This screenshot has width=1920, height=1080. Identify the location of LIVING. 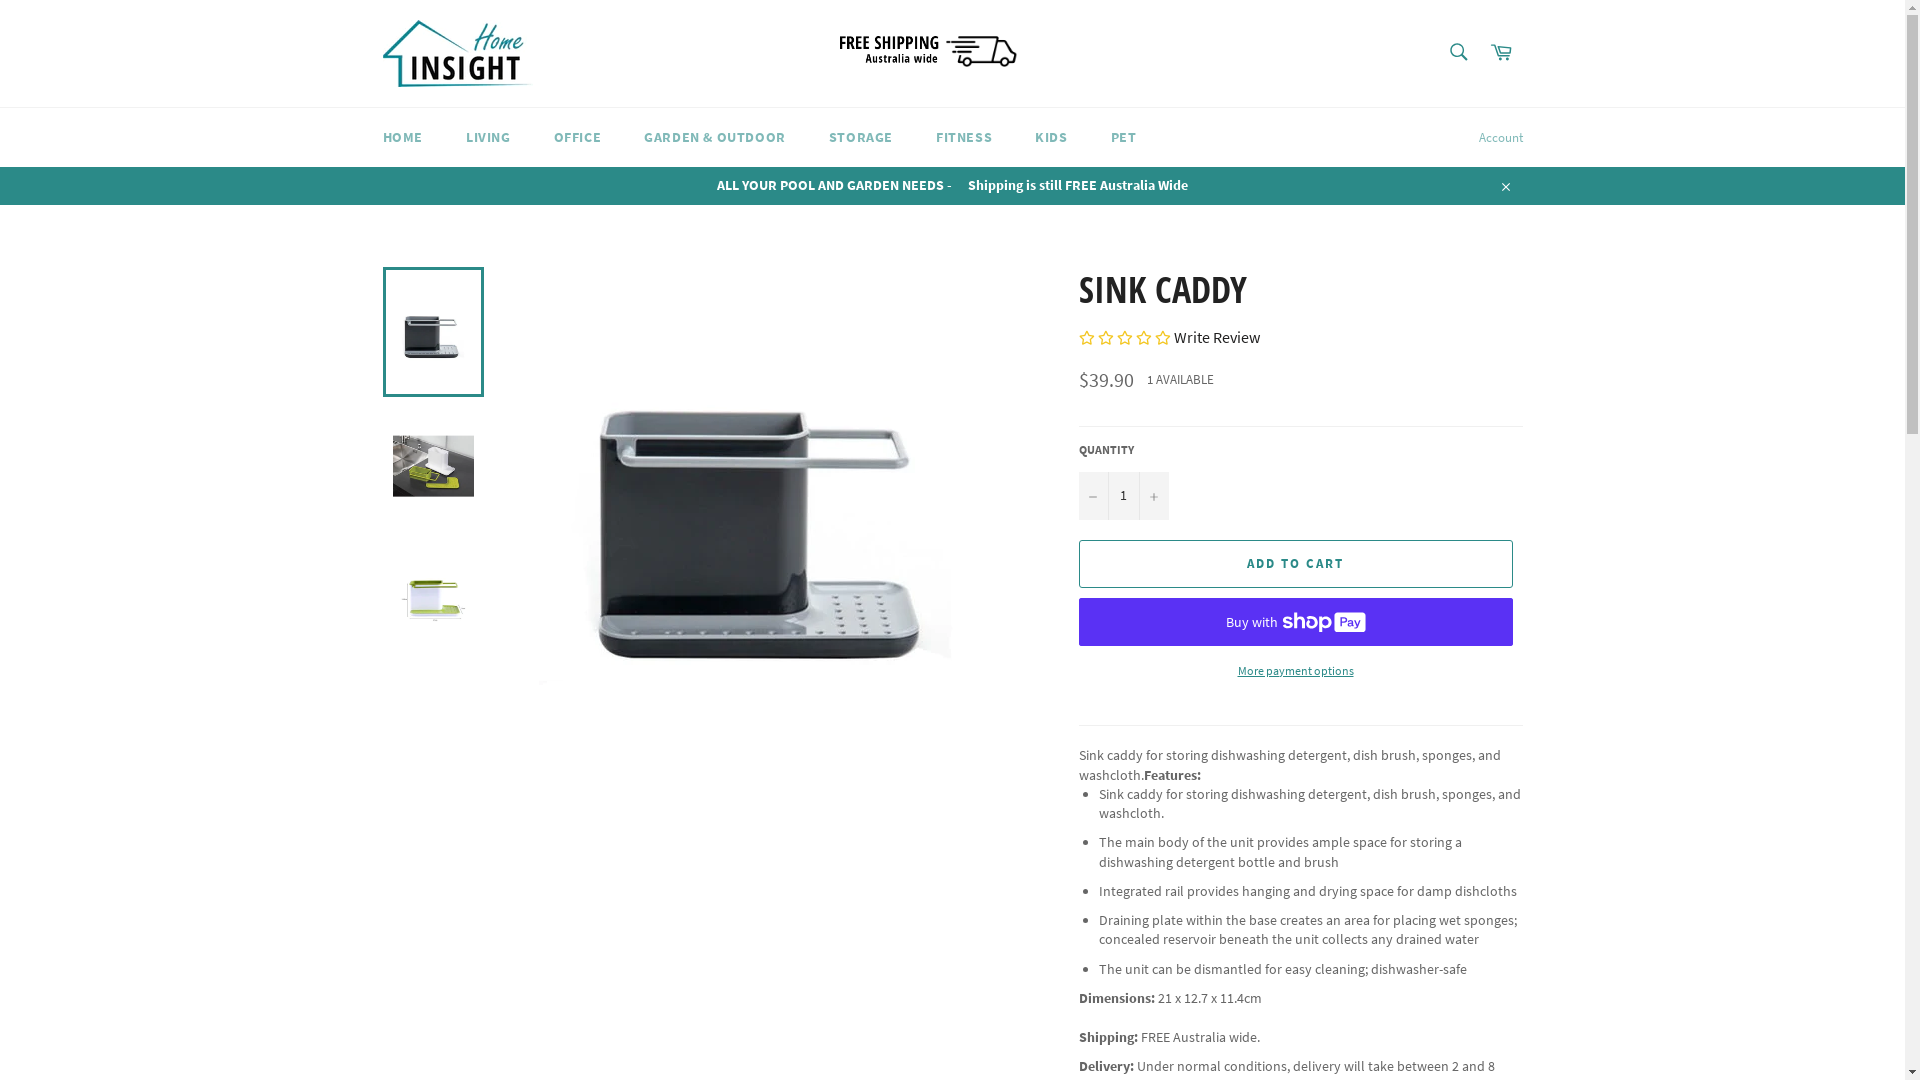
(488, 138).